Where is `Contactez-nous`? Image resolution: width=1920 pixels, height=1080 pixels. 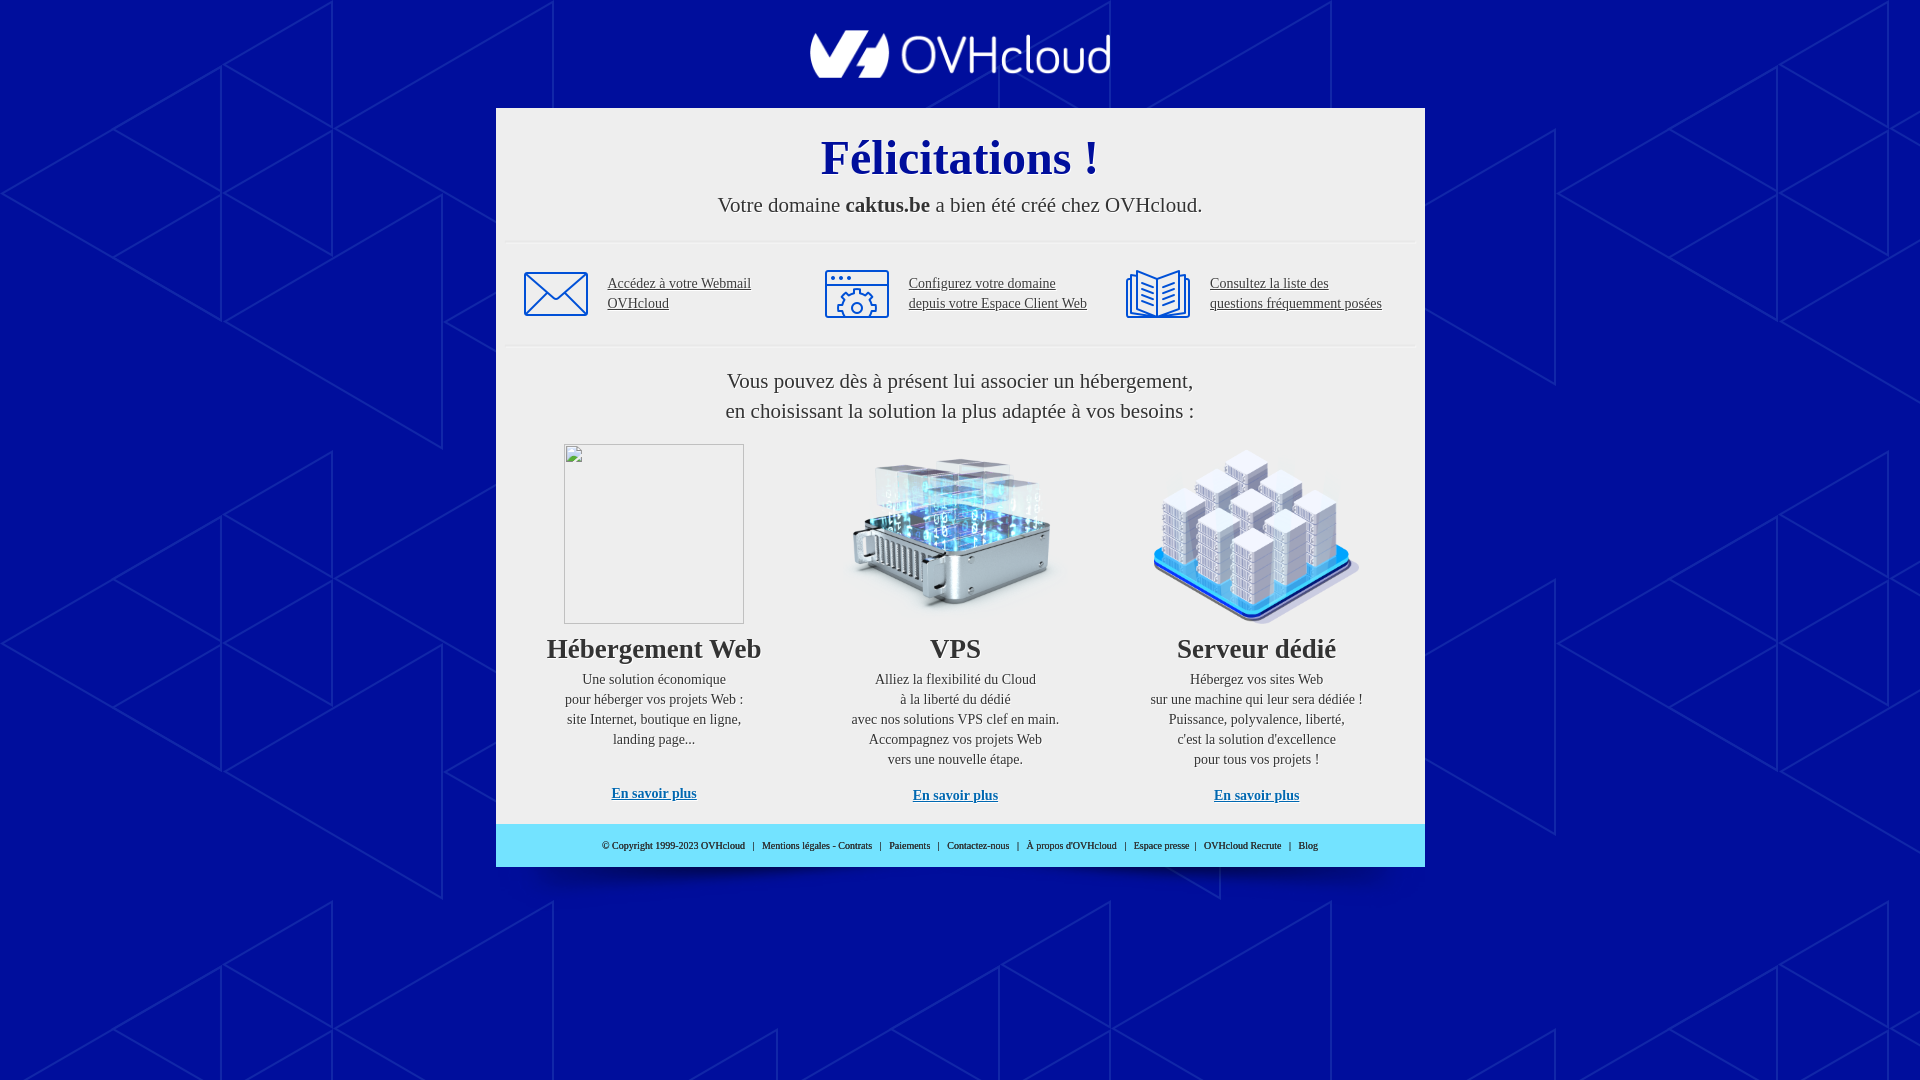 Contactez-nous is located at coordinates (978, 846).